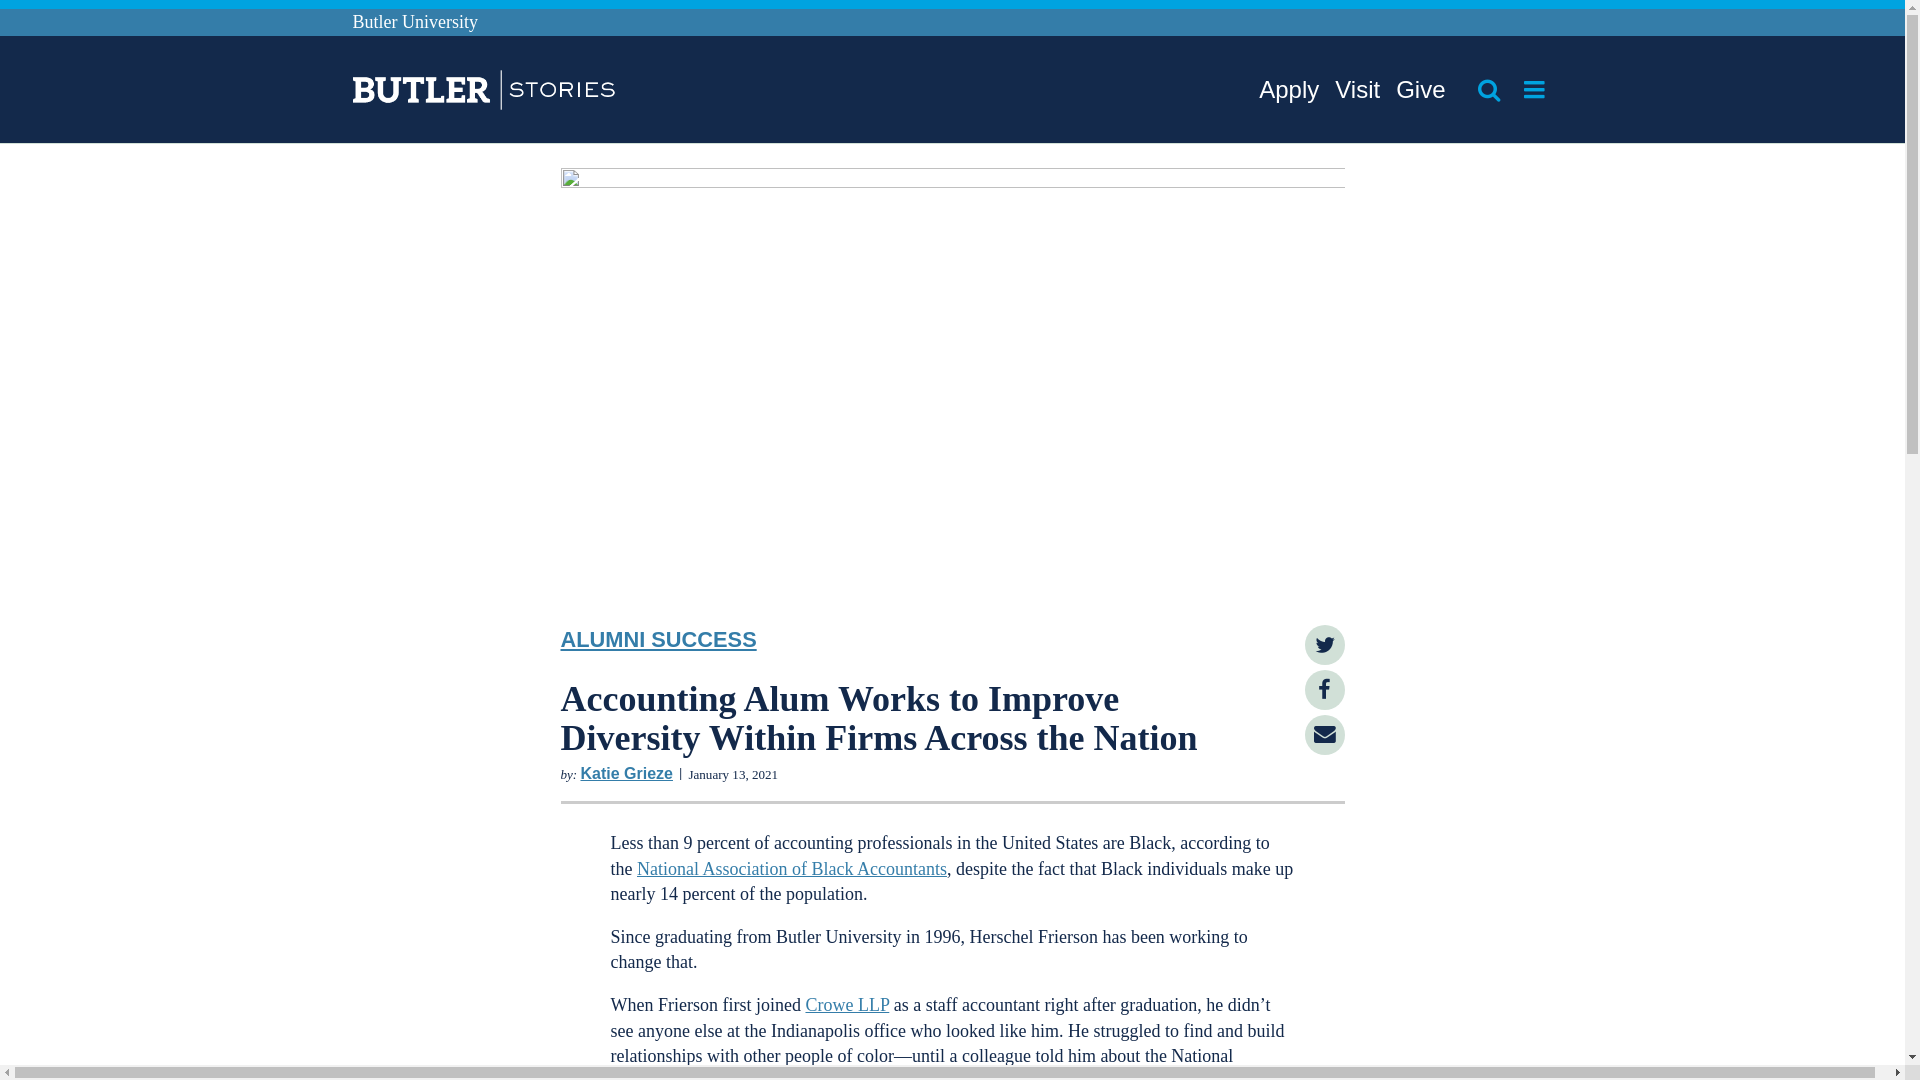 The width and height of the screenshot is (1920, 1080). What do you see at coordinates (454, 92) in the screenshot?
I see `Stories` at bounding box center [454, 92].